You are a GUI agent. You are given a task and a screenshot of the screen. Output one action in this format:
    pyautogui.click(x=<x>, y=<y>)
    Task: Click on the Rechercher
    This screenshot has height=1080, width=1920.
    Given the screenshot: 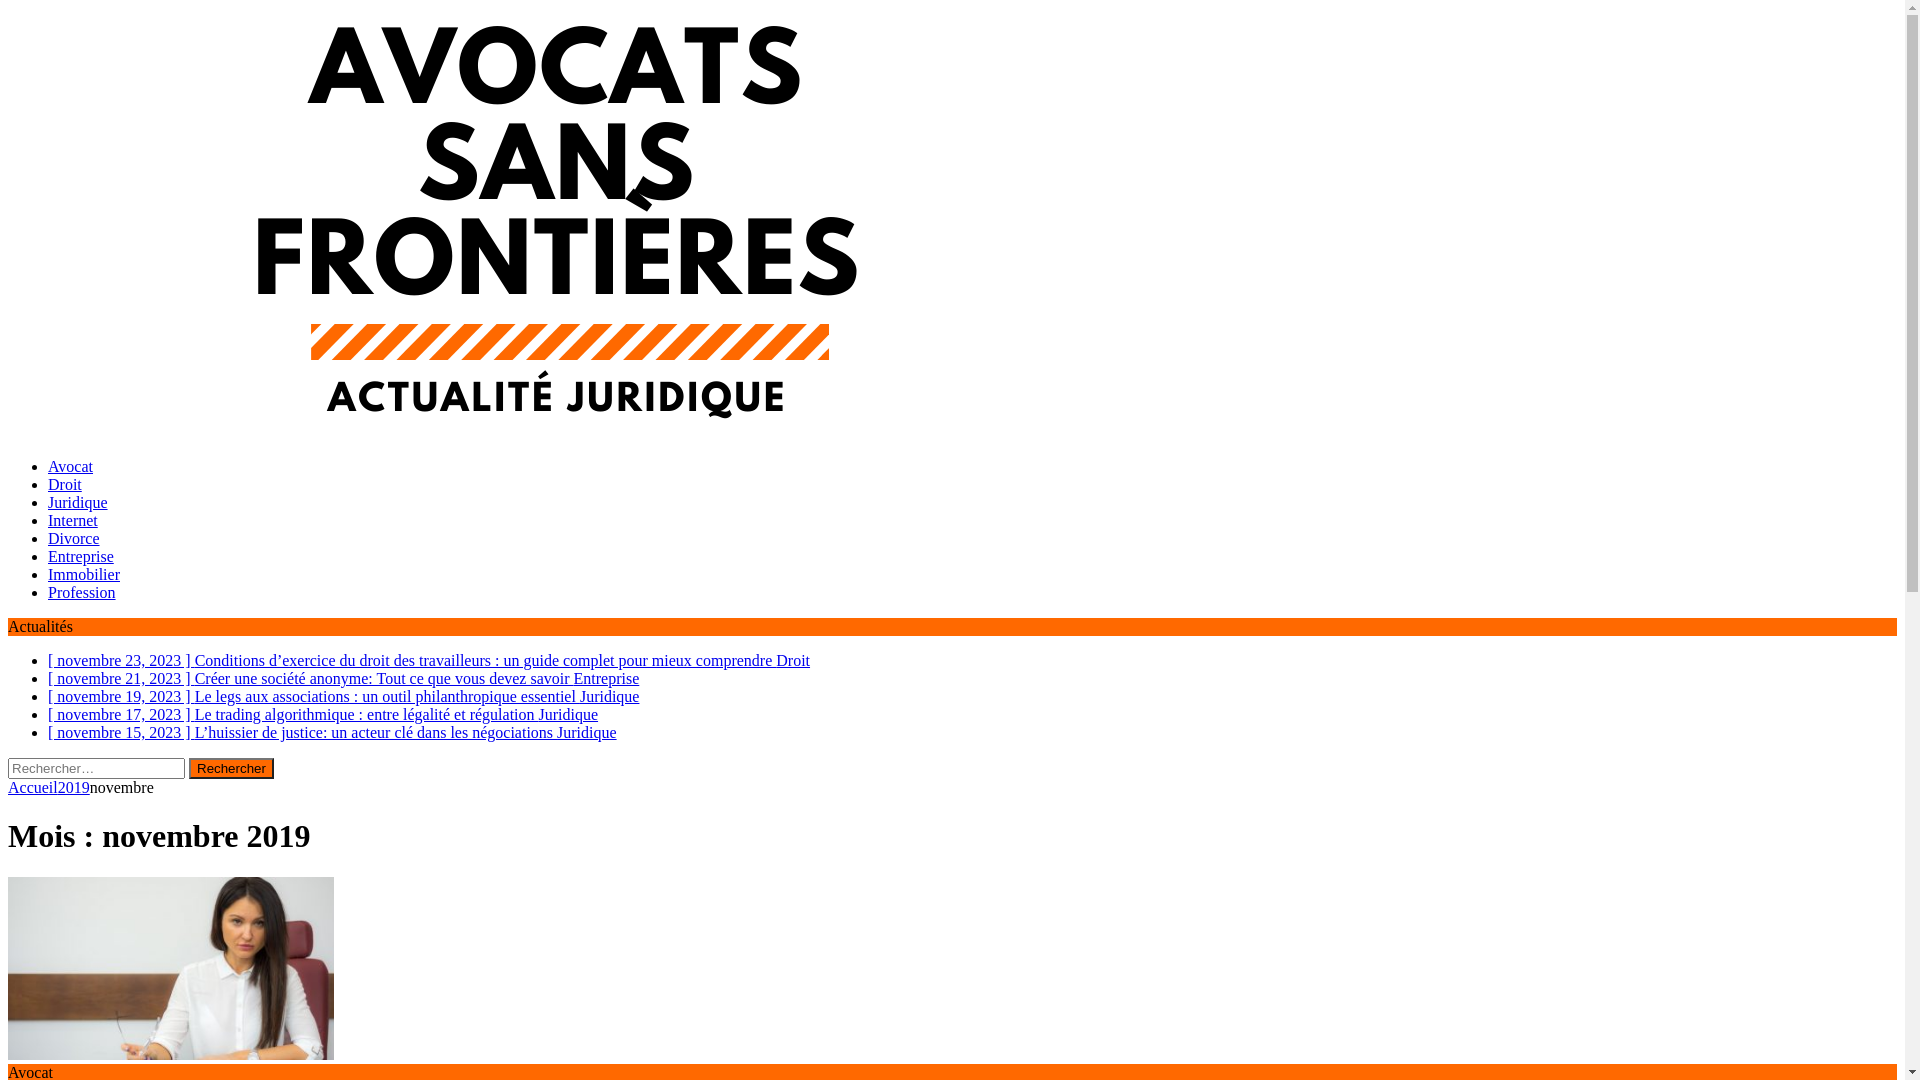 What is the action you would take?
    pyautogui.click(x=232, y=768)
    